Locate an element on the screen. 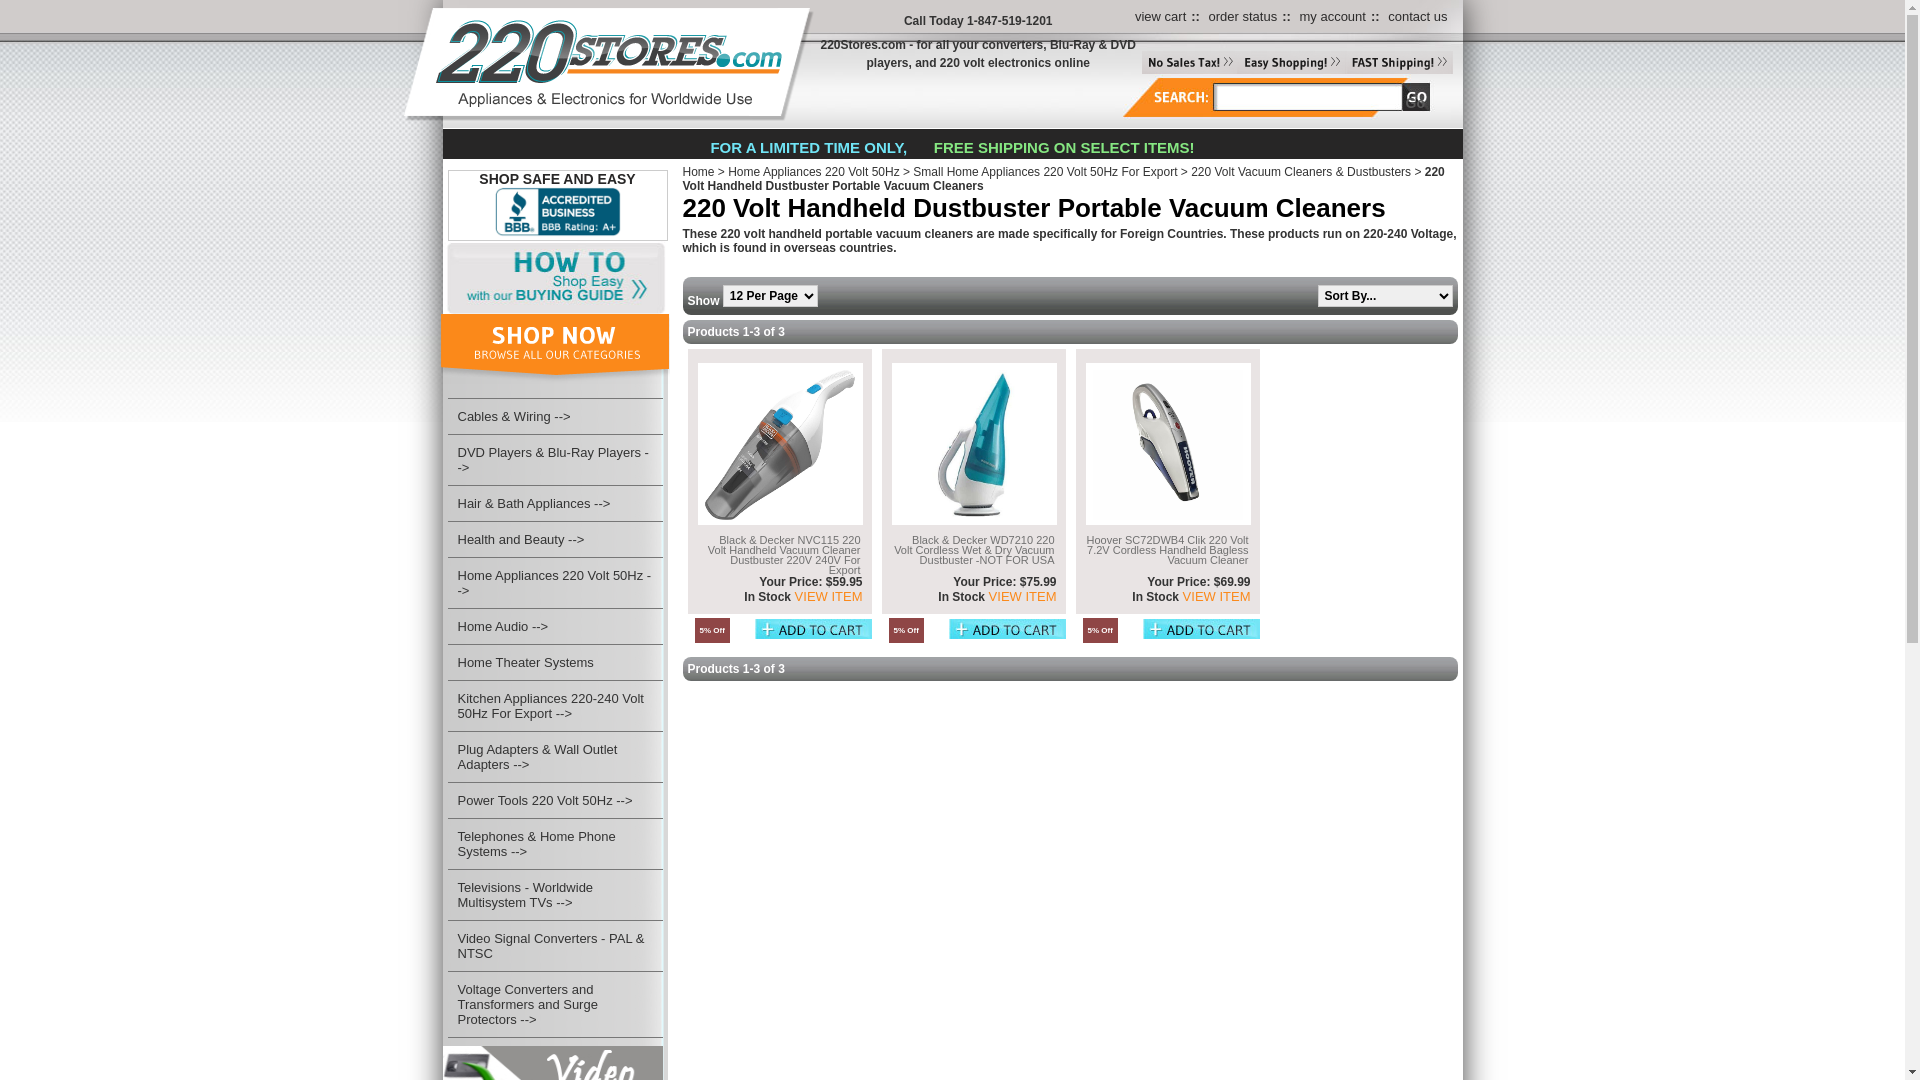 The image size is (1920, 1080). Home Appliances 220 Volt 50Hz --> is located at coordinates (555, 583).